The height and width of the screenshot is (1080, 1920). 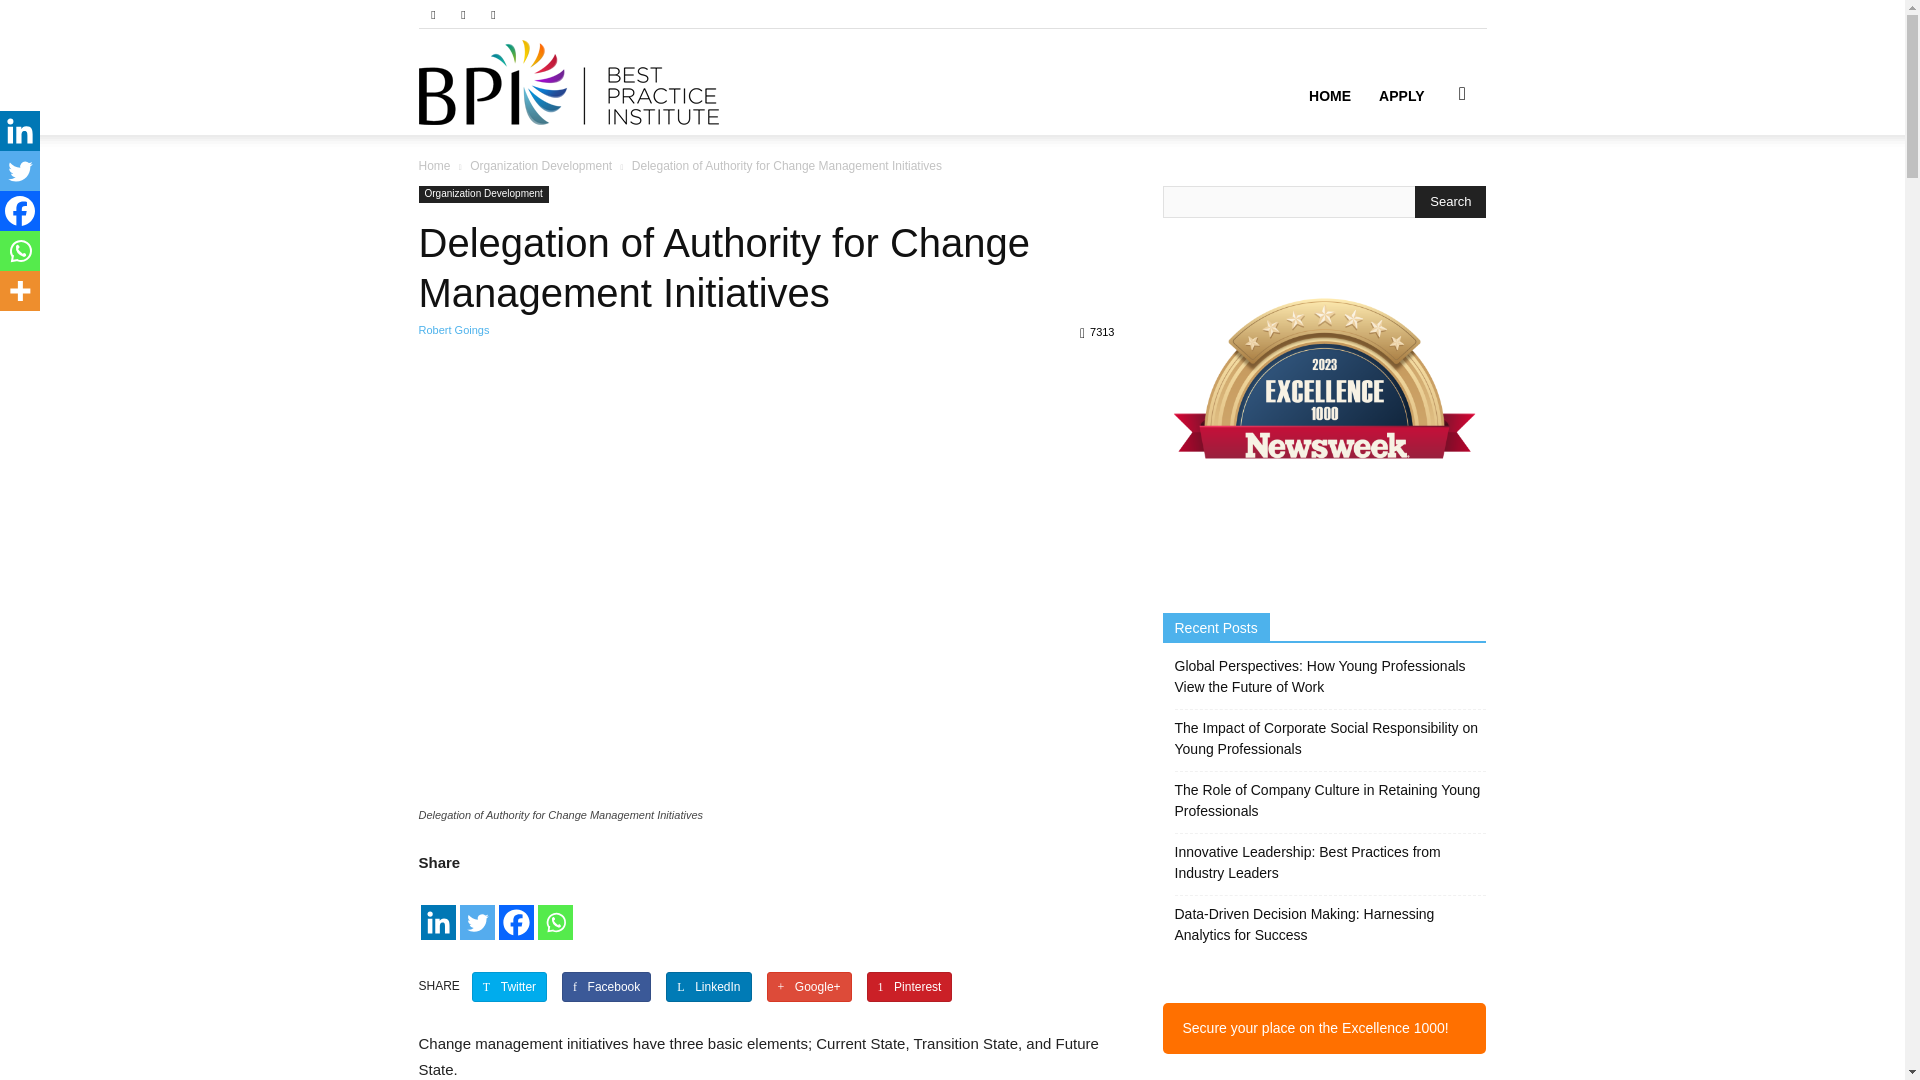 What do you see at coordinates (510, 987) in the screenshot?
I see `Share on Twitter` at bounding box center [510, 987].